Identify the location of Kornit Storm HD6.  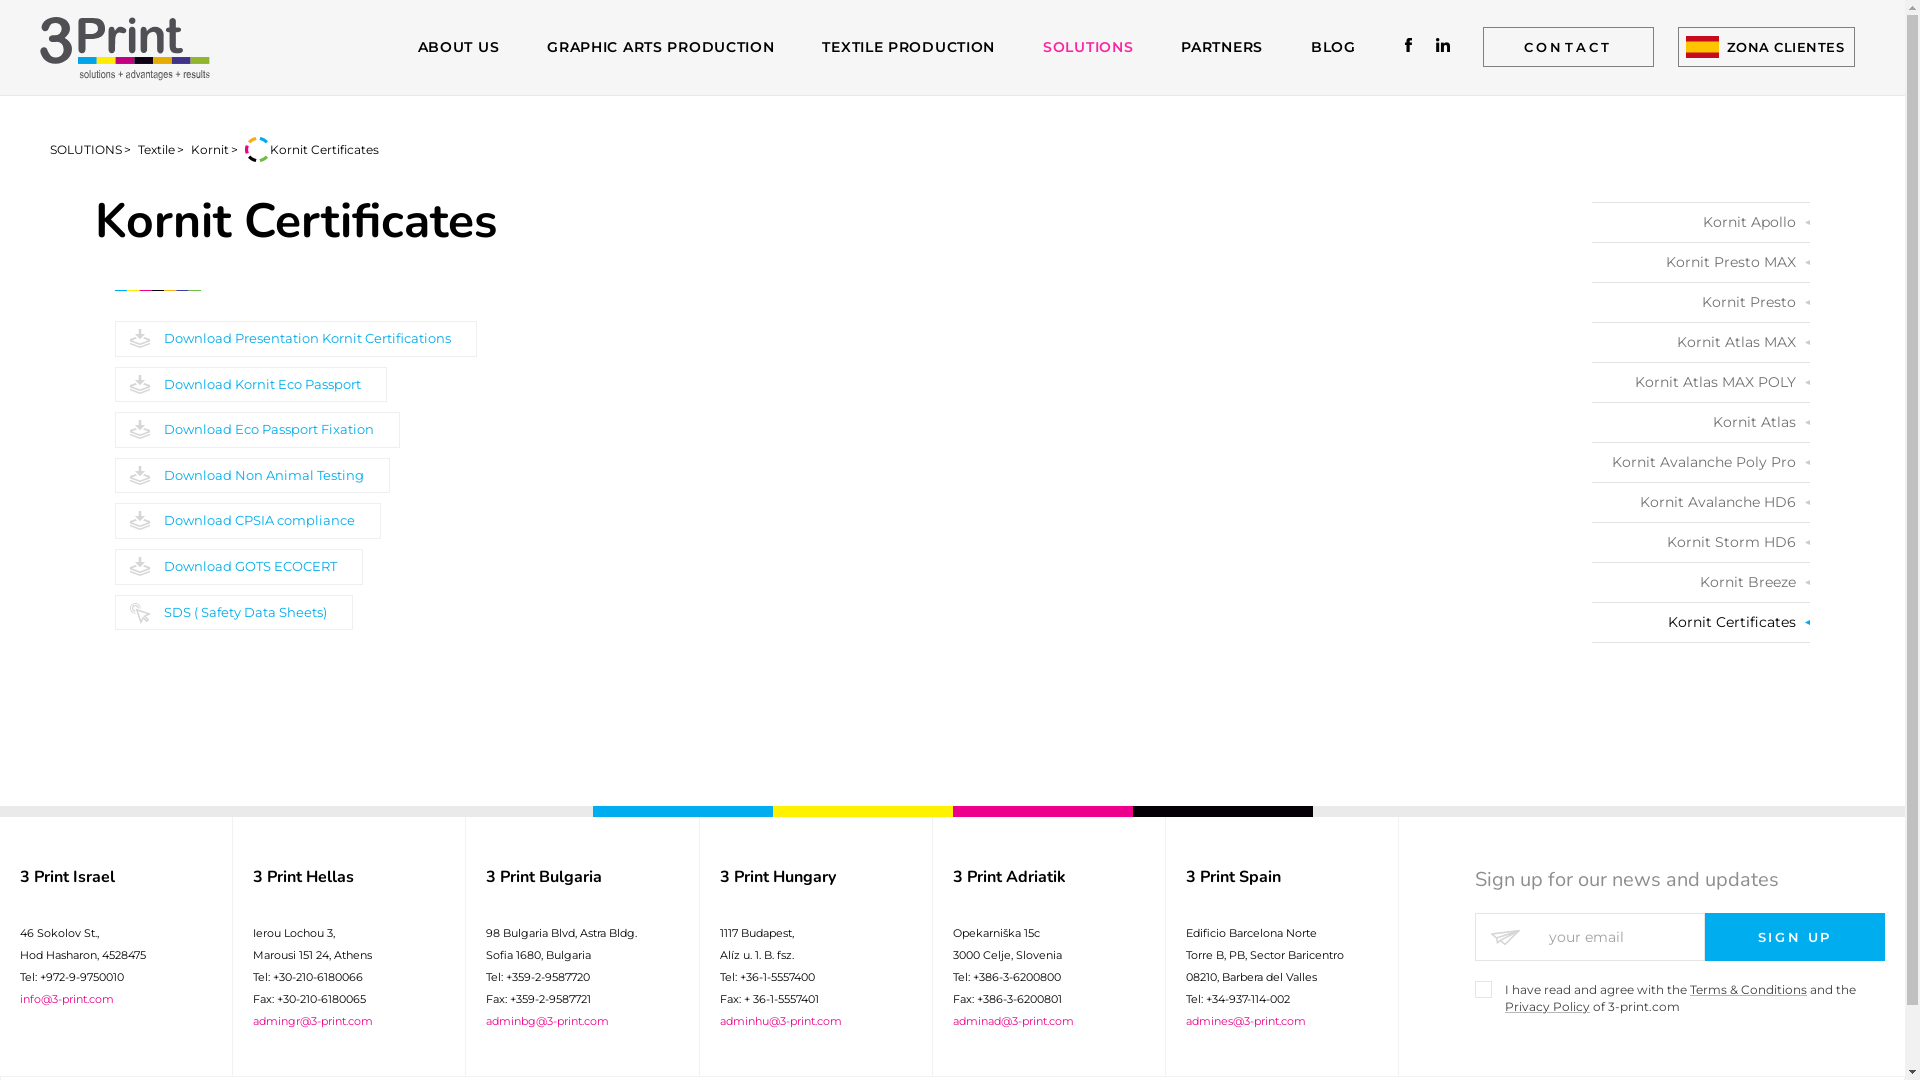
(1701, 542).